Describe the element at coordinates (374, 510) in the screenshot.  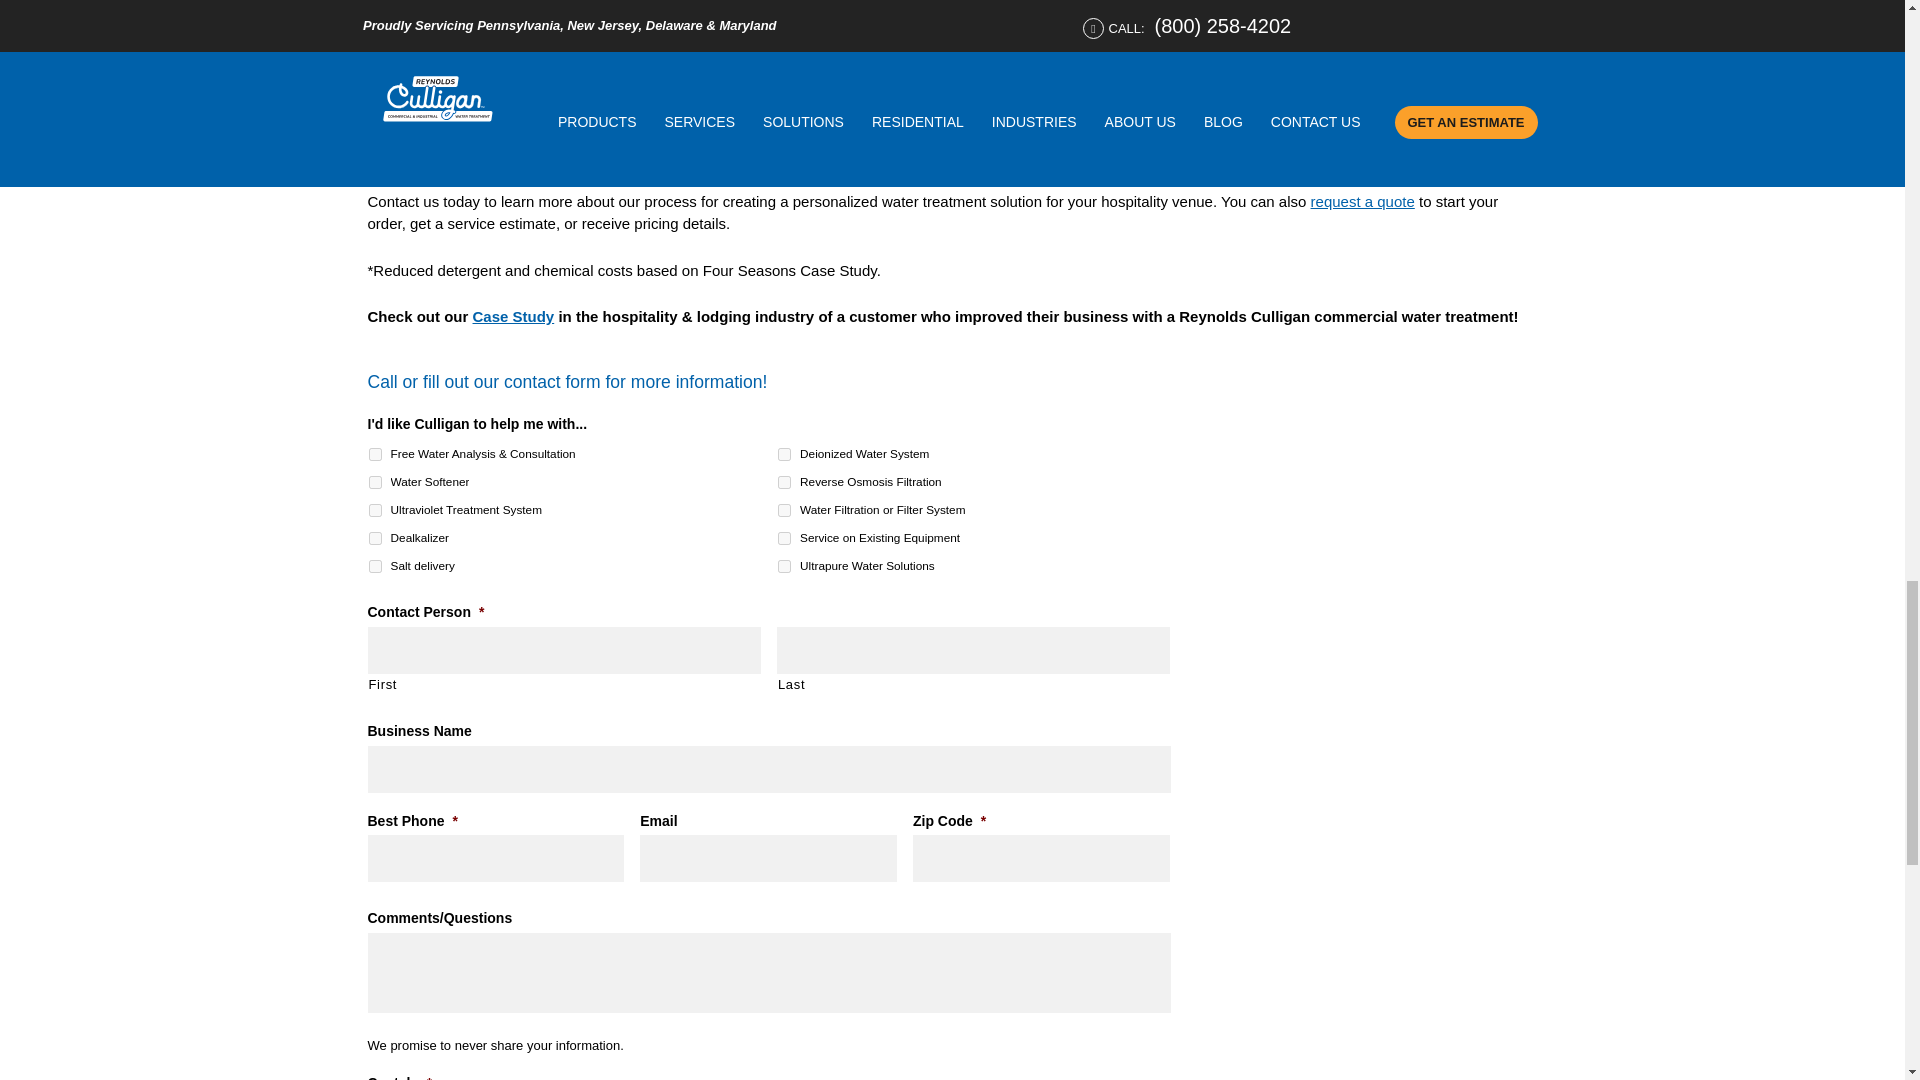
I see `Ultraviolet Treatment System` at that location.